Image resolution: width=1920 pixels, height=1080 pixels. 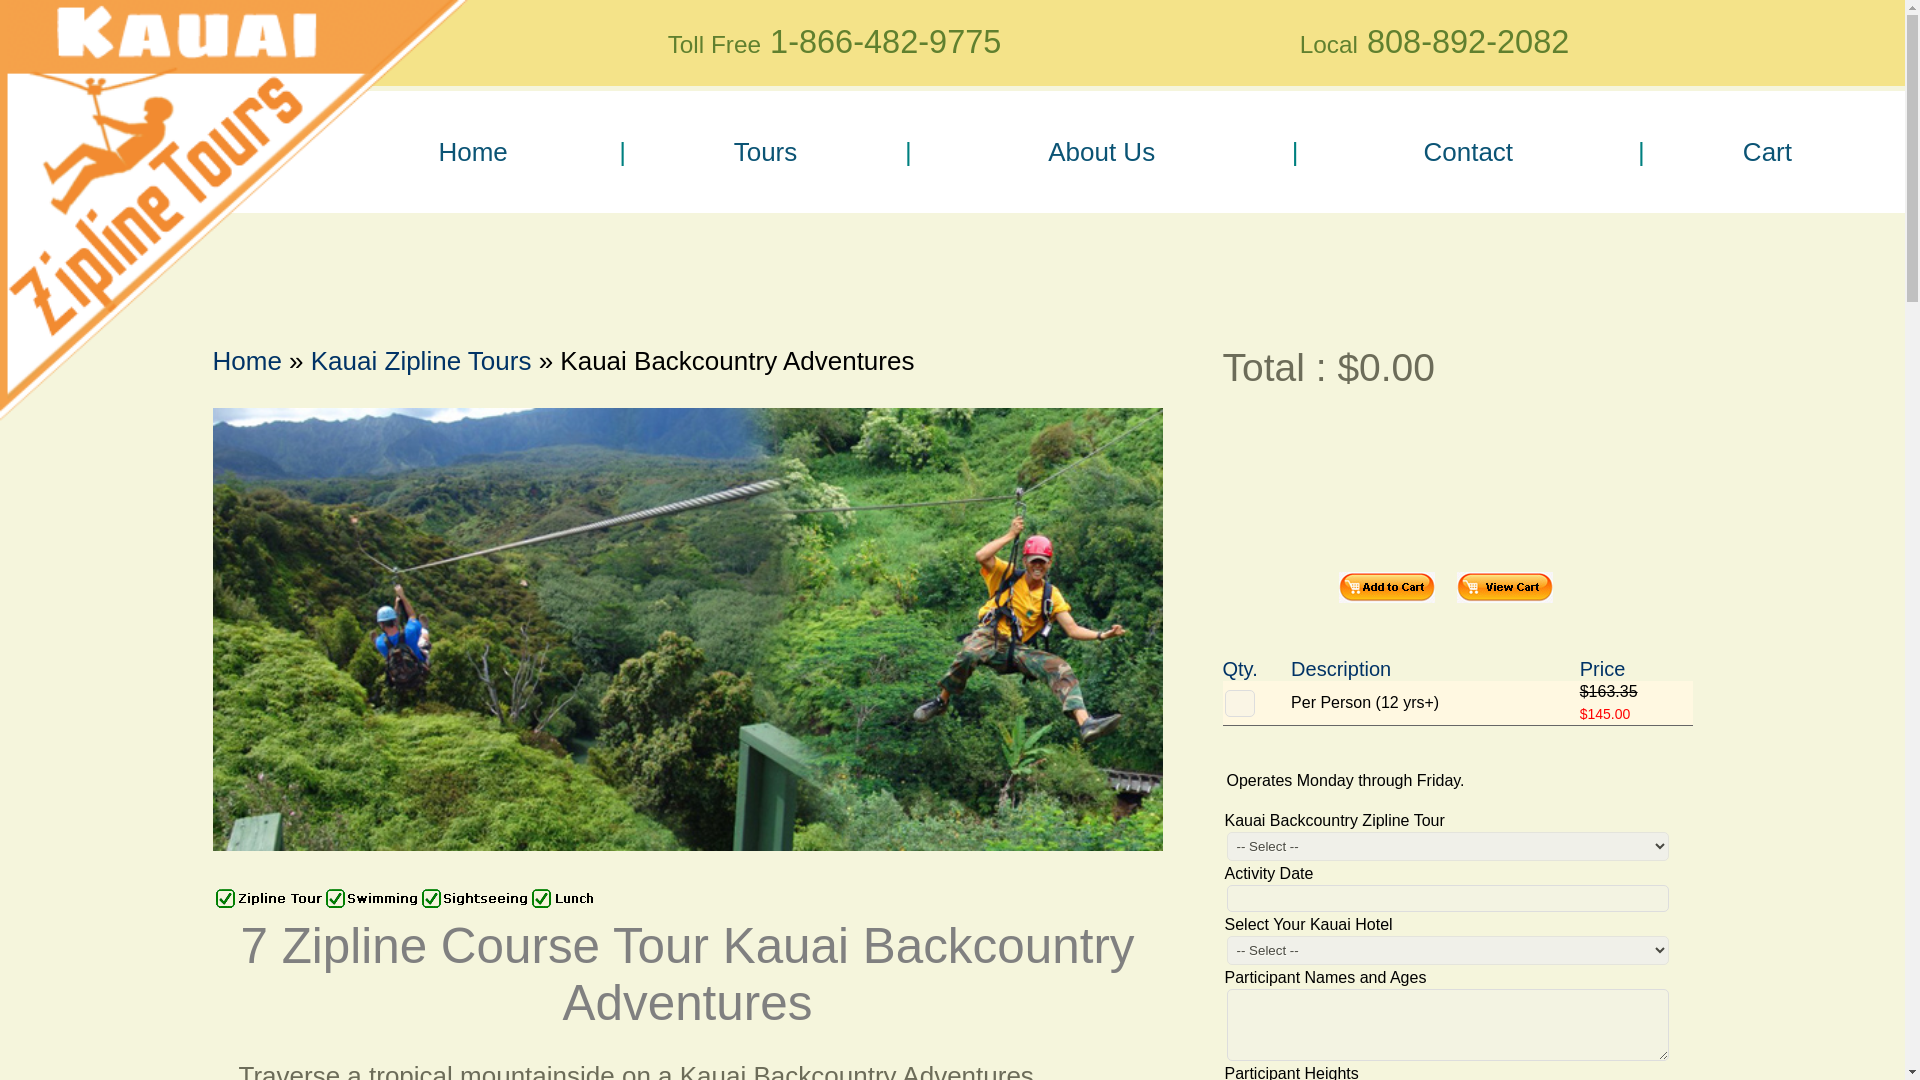 What do you see at coordinates (834, 43) in the screenshot?
I see `Toll Free 1-866-482-9775` at bounding box center [834, 43].